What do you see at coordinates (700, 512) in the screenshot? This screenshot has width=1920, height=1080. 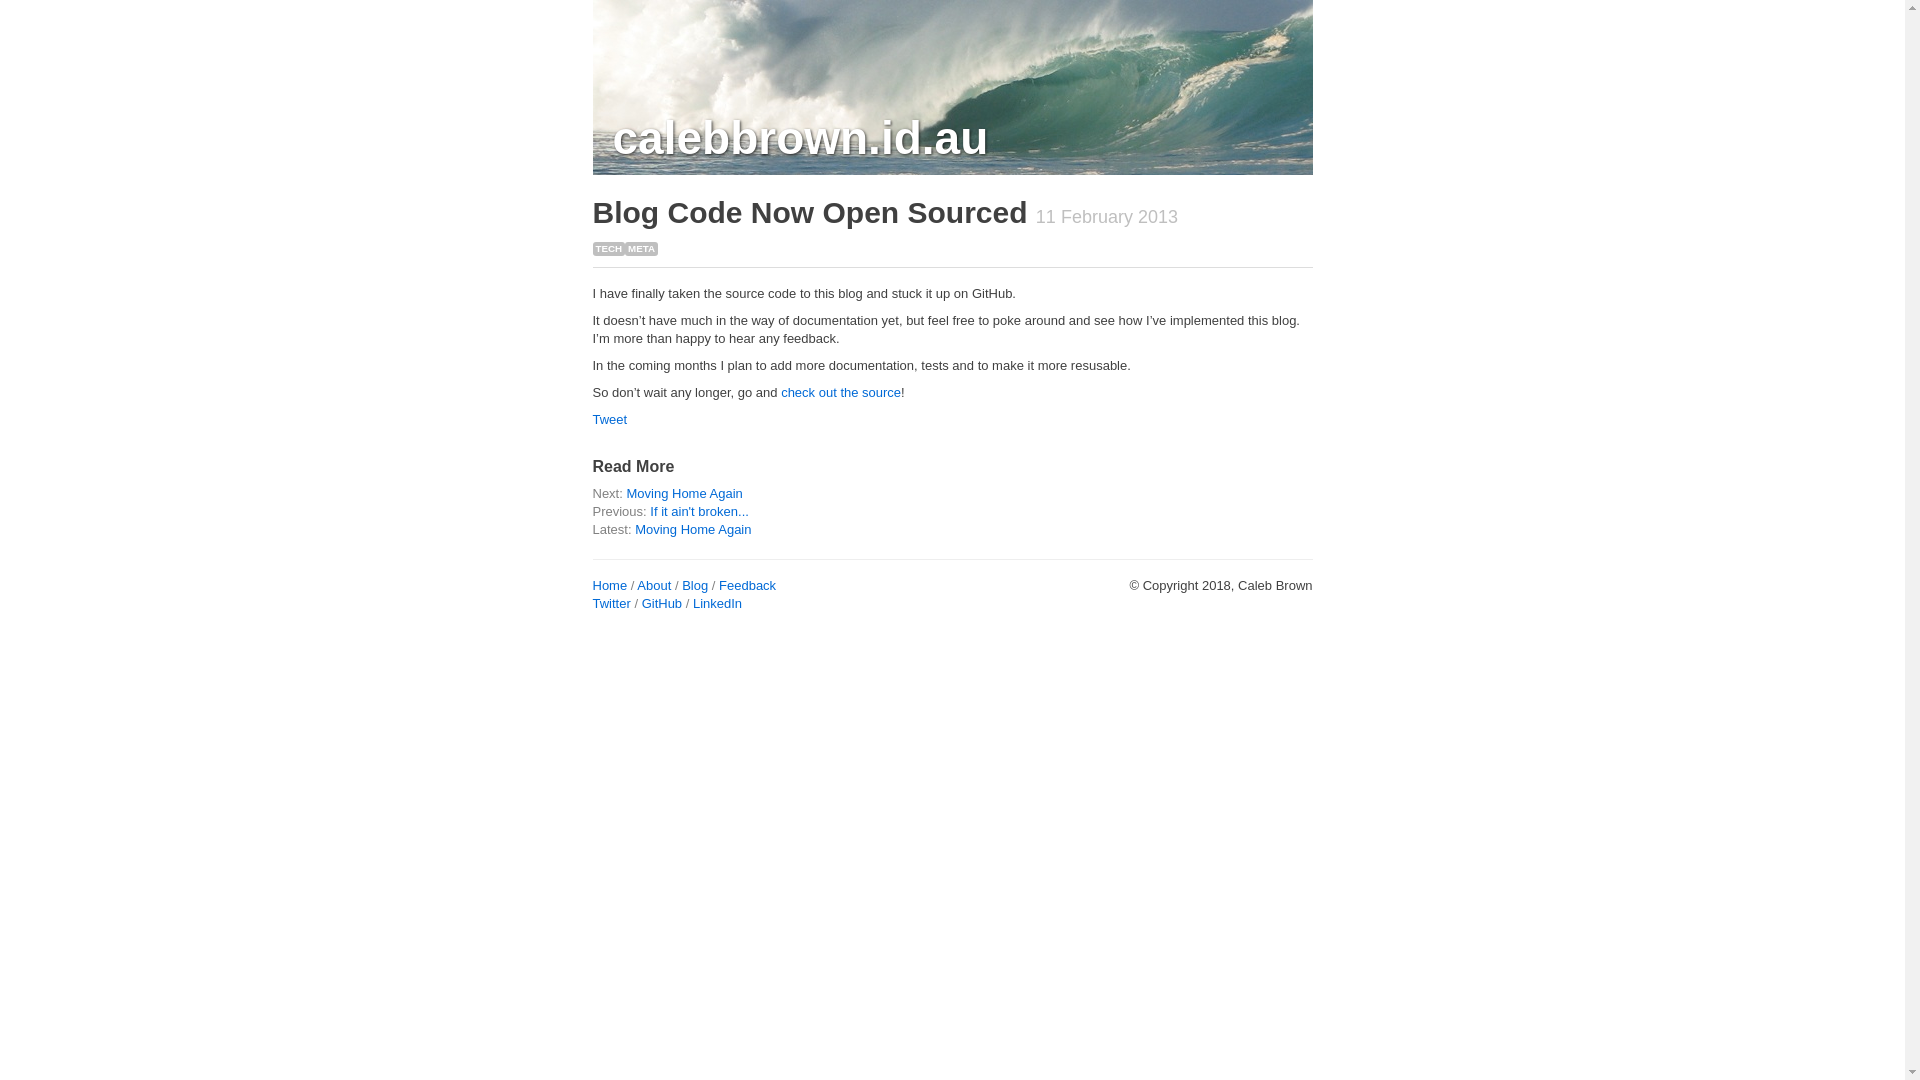 I see `If it ain't broken...` at bounding box center [700, 512].